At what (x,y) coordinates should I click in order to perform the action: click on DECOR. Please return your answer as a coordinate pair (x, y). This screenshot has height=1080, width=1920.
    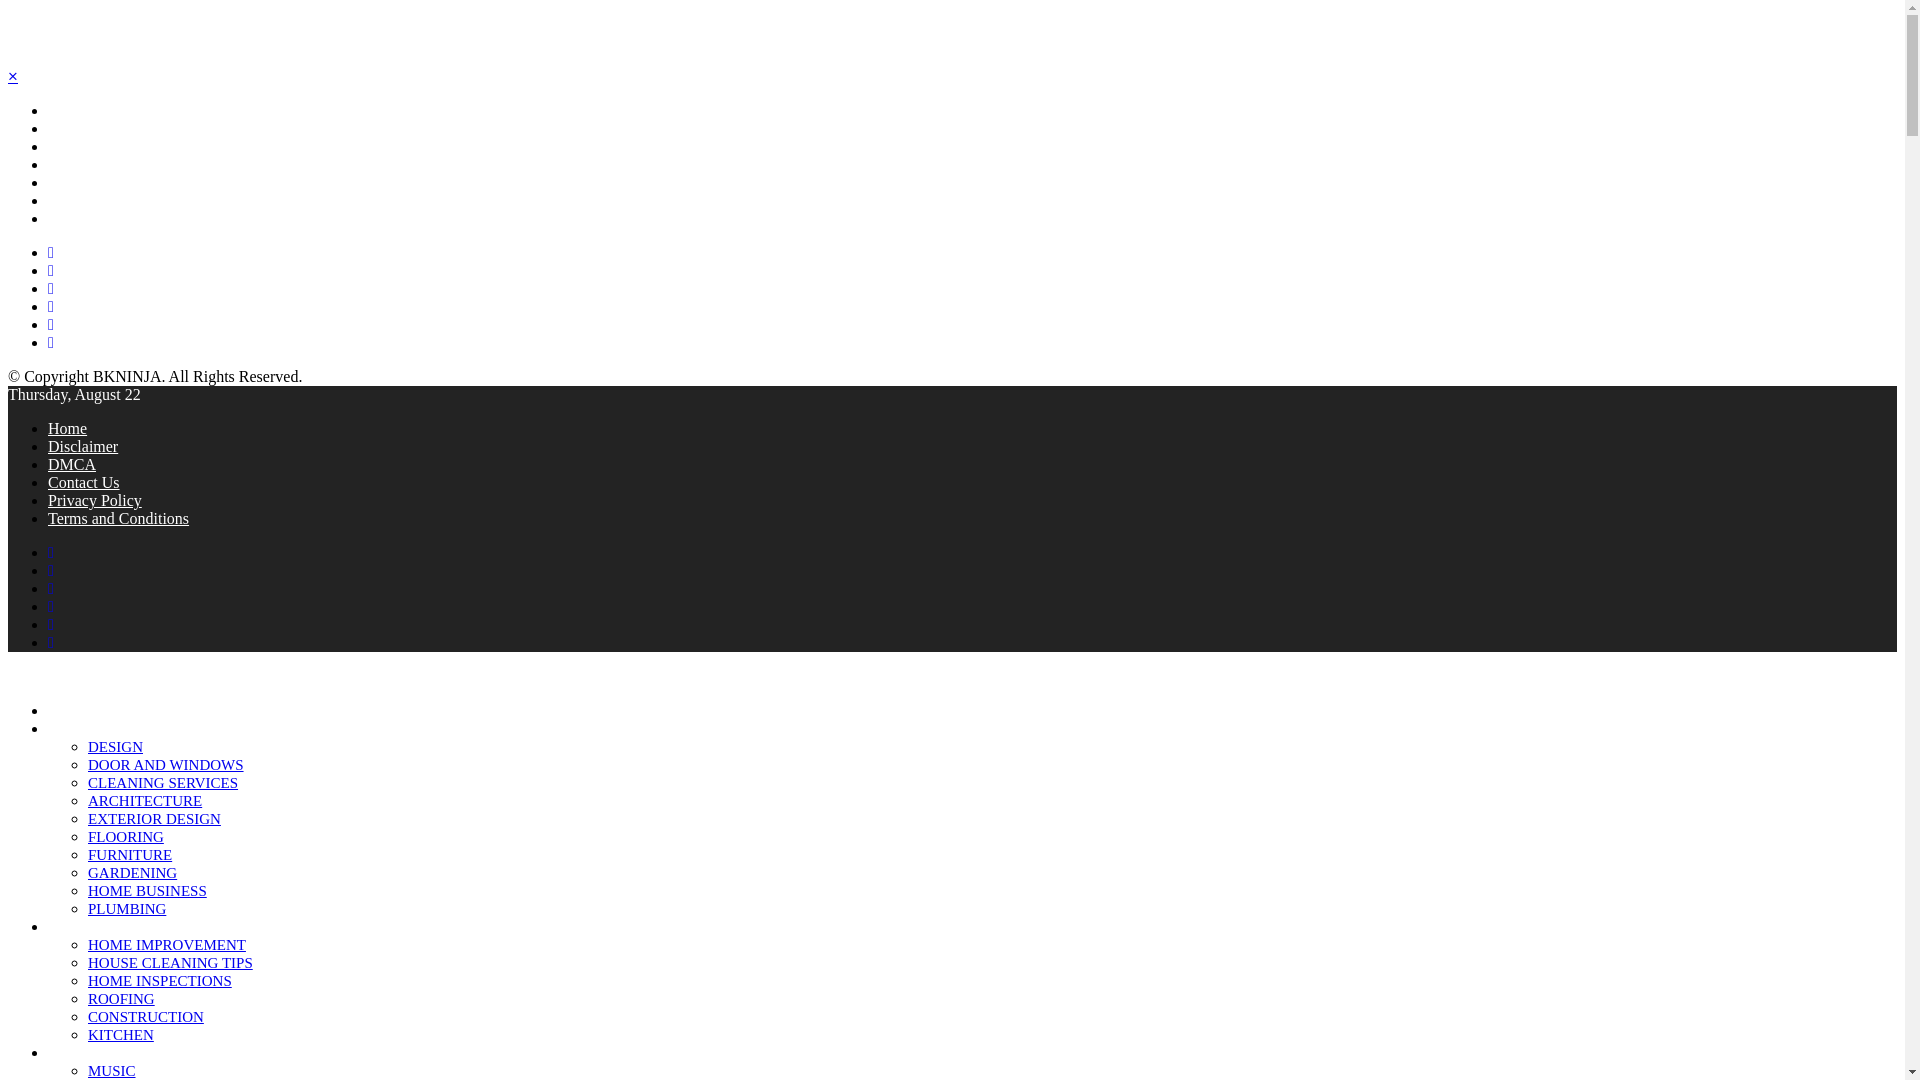
    Looking at the image, I should click on (74, 728).